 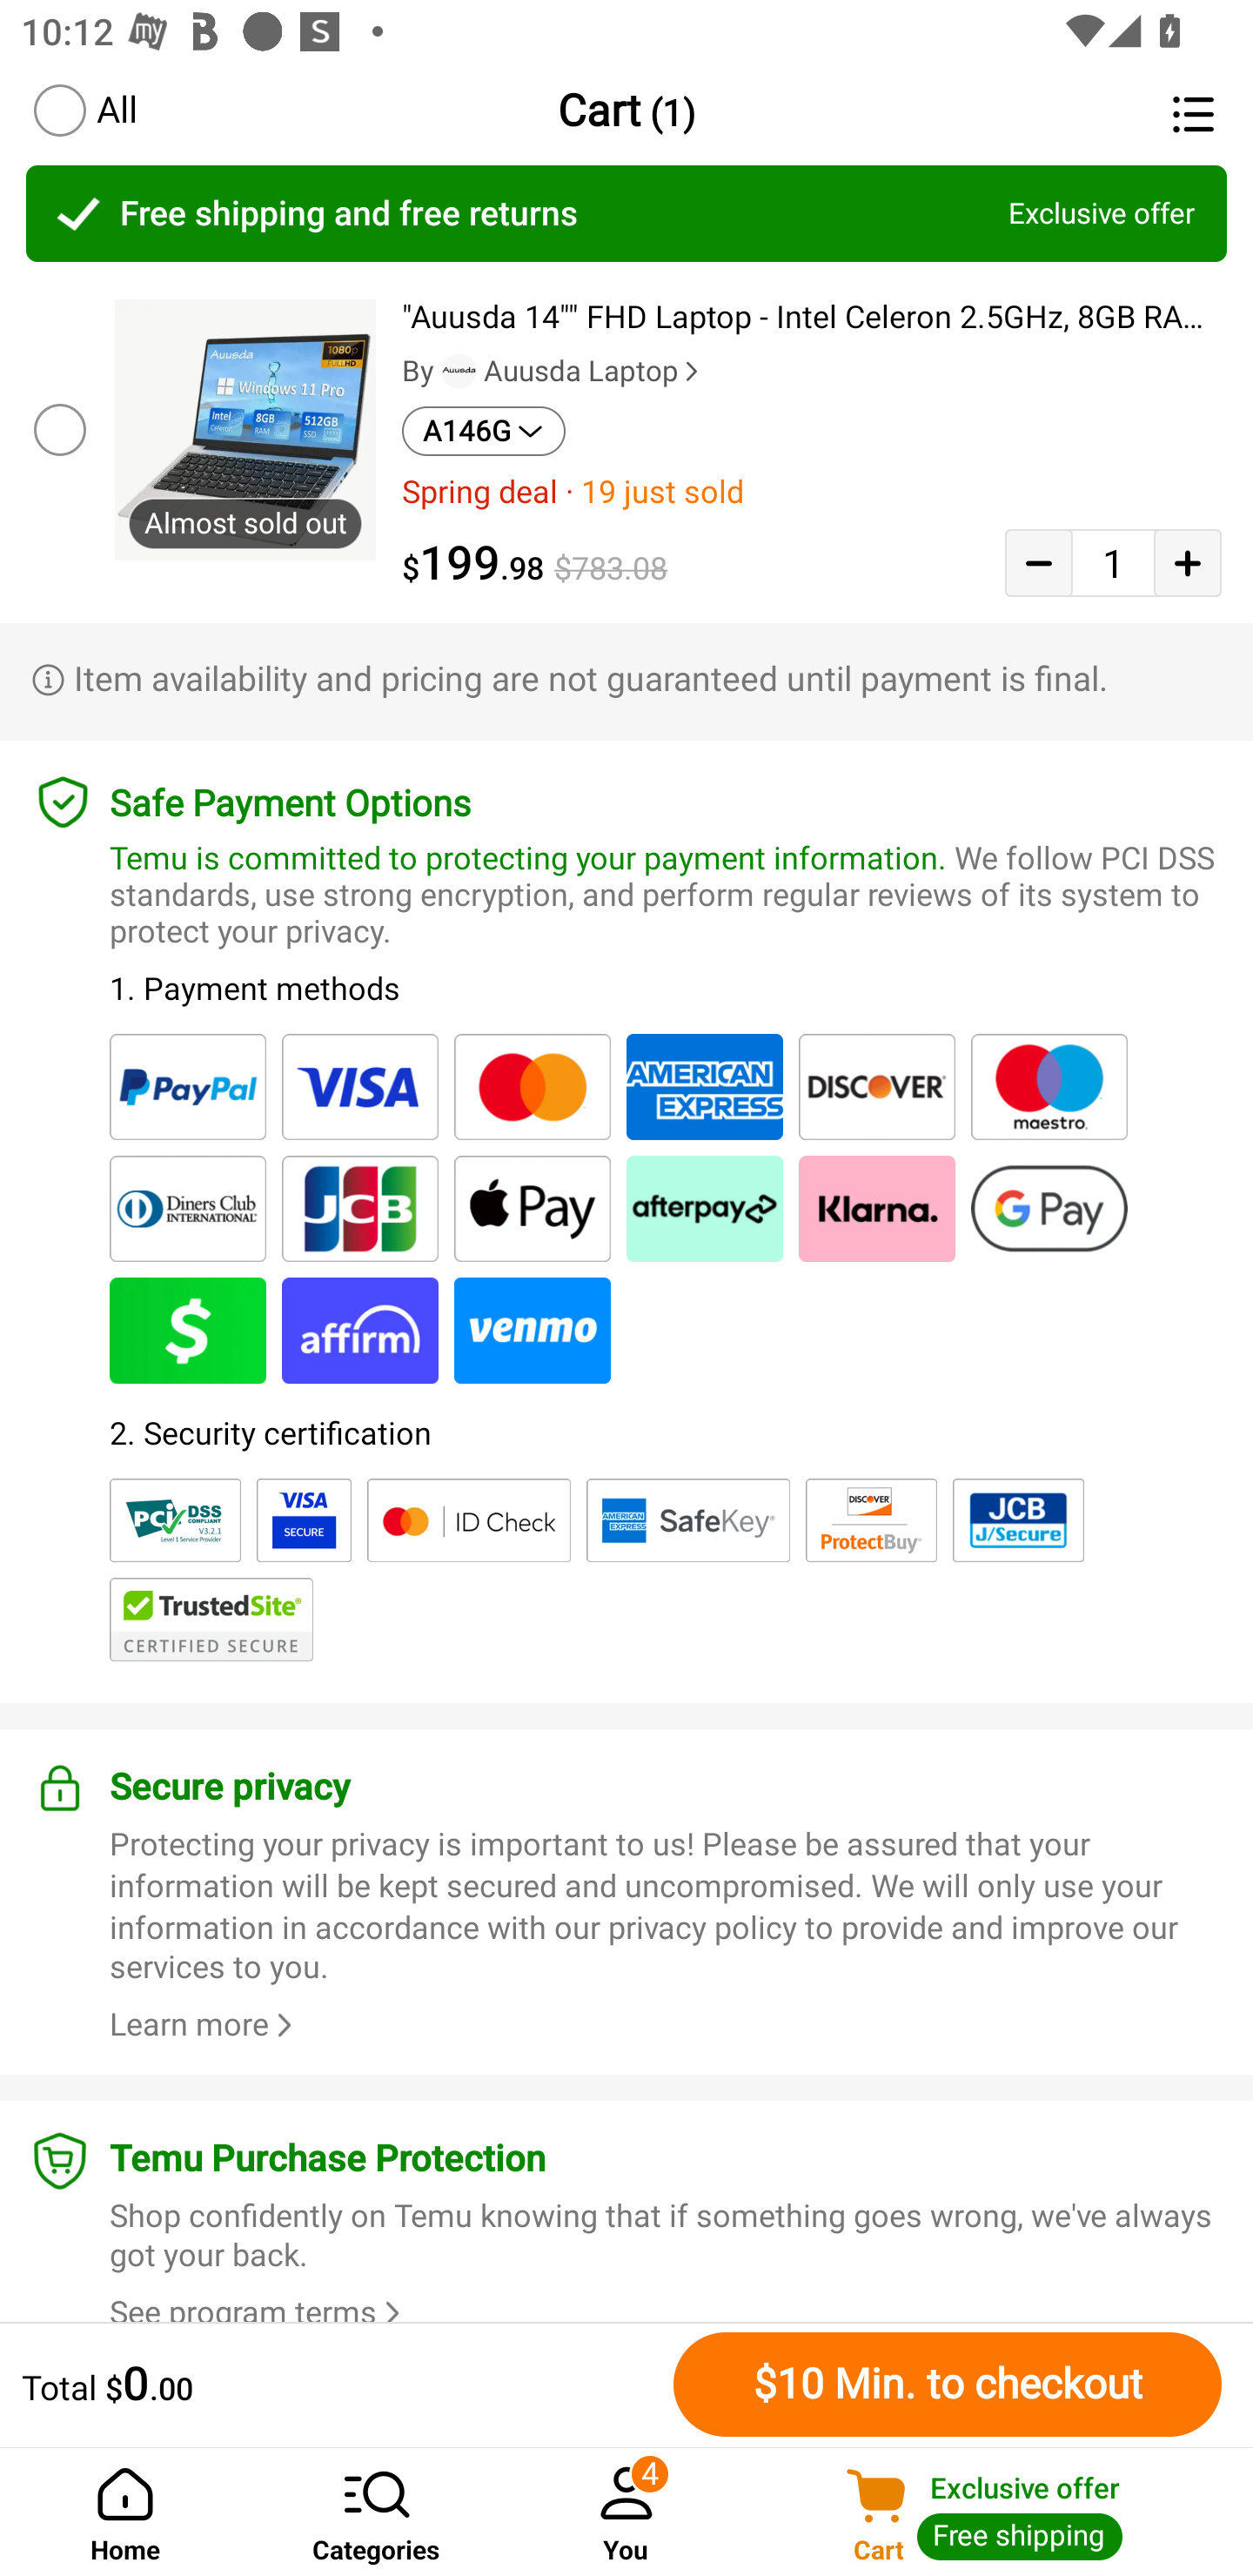 I want to click on Spring deal · 19 just sold, so click(x=812, y=492).